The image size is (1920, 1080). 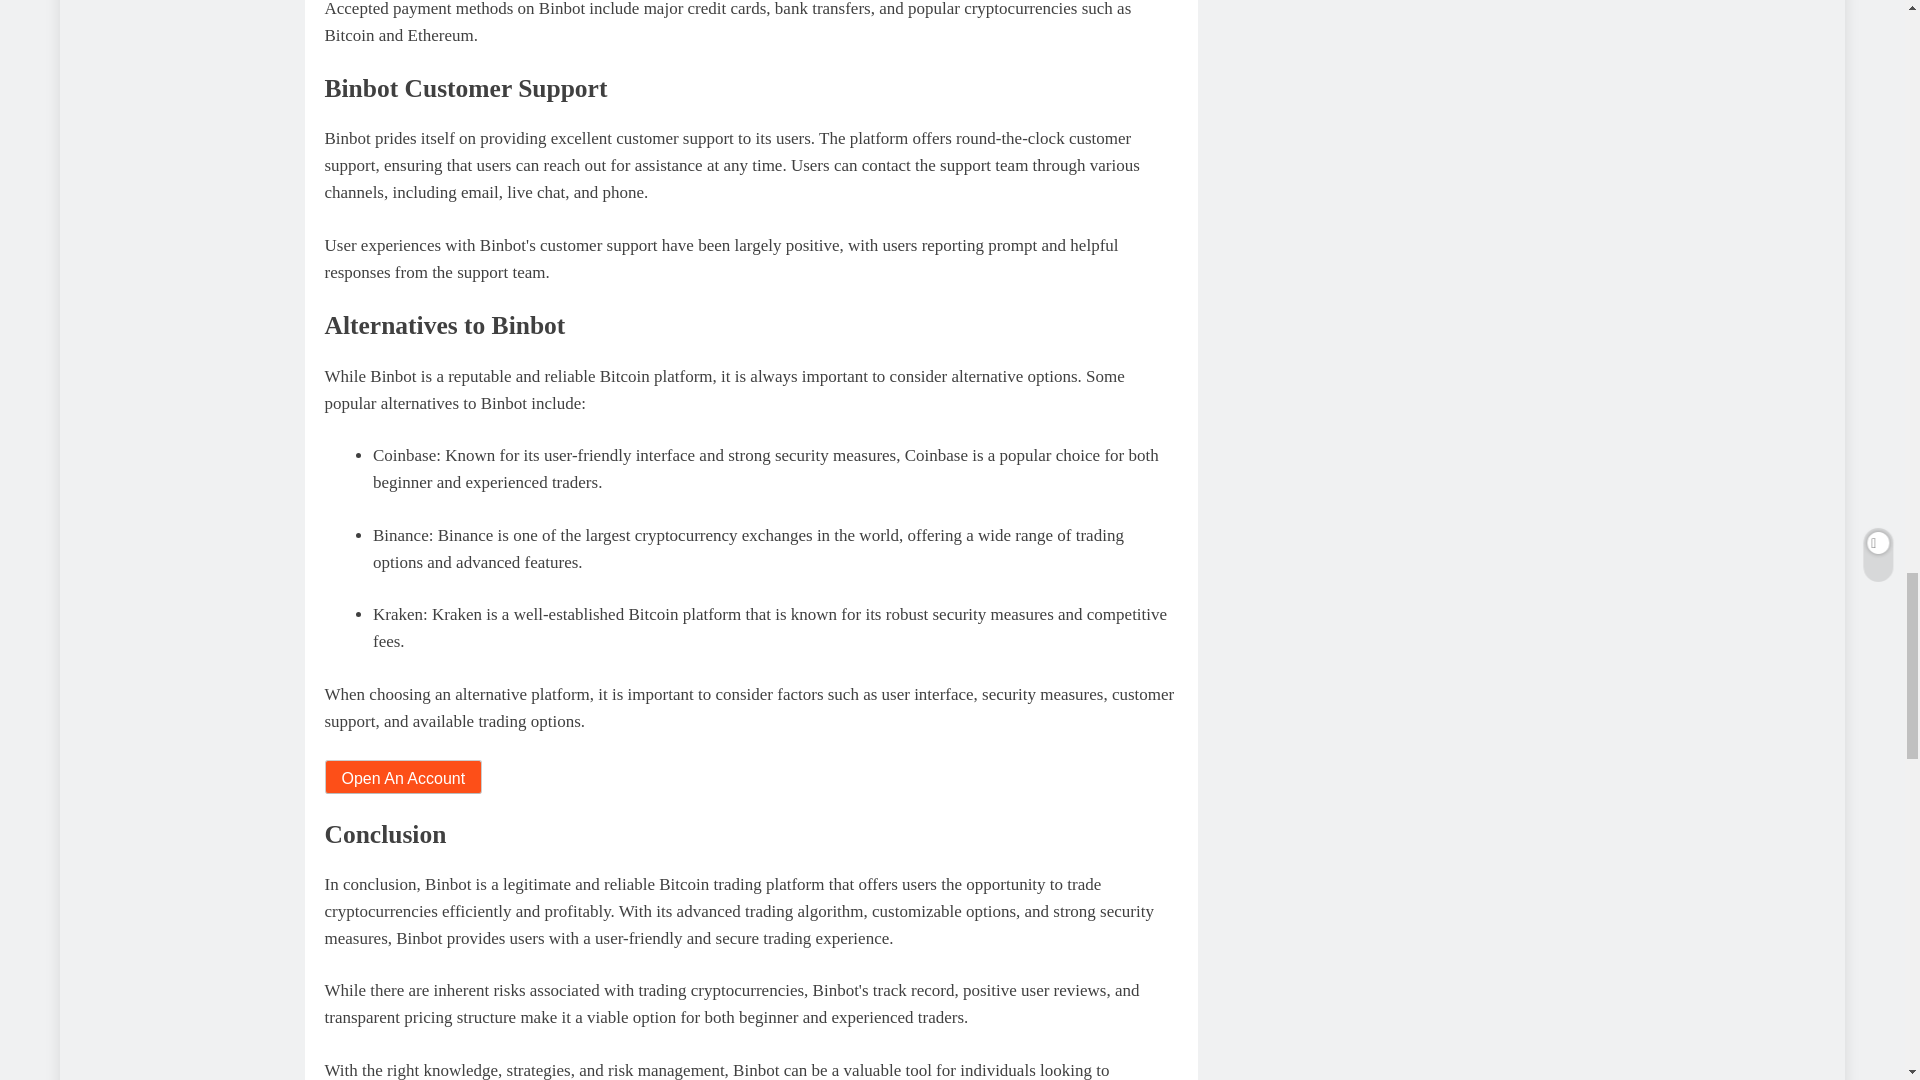 I want to click on Open An Account, so click(x=402, y=778).